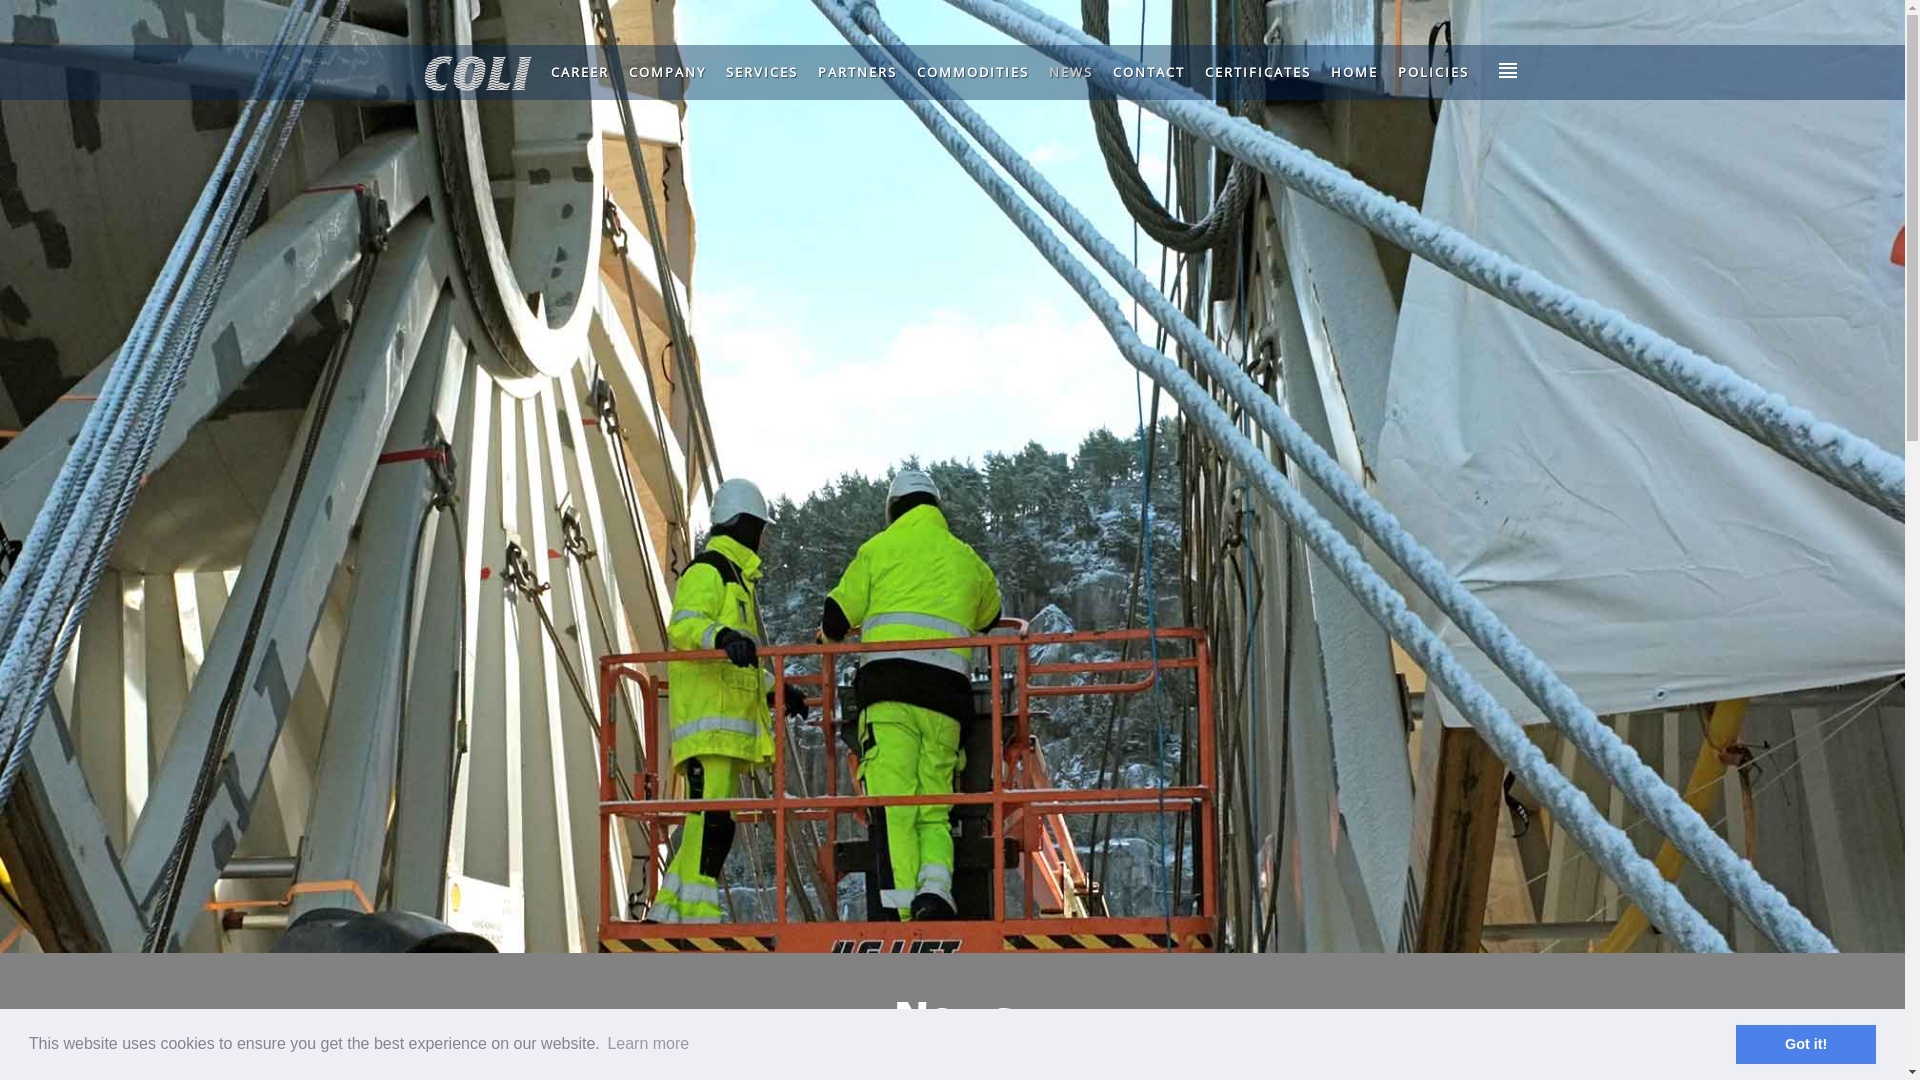 This screenshot has width=1920, height=1080. I want to click on Breakbulk and heavylift shipping - Coli Shipping, so click(481, 70).